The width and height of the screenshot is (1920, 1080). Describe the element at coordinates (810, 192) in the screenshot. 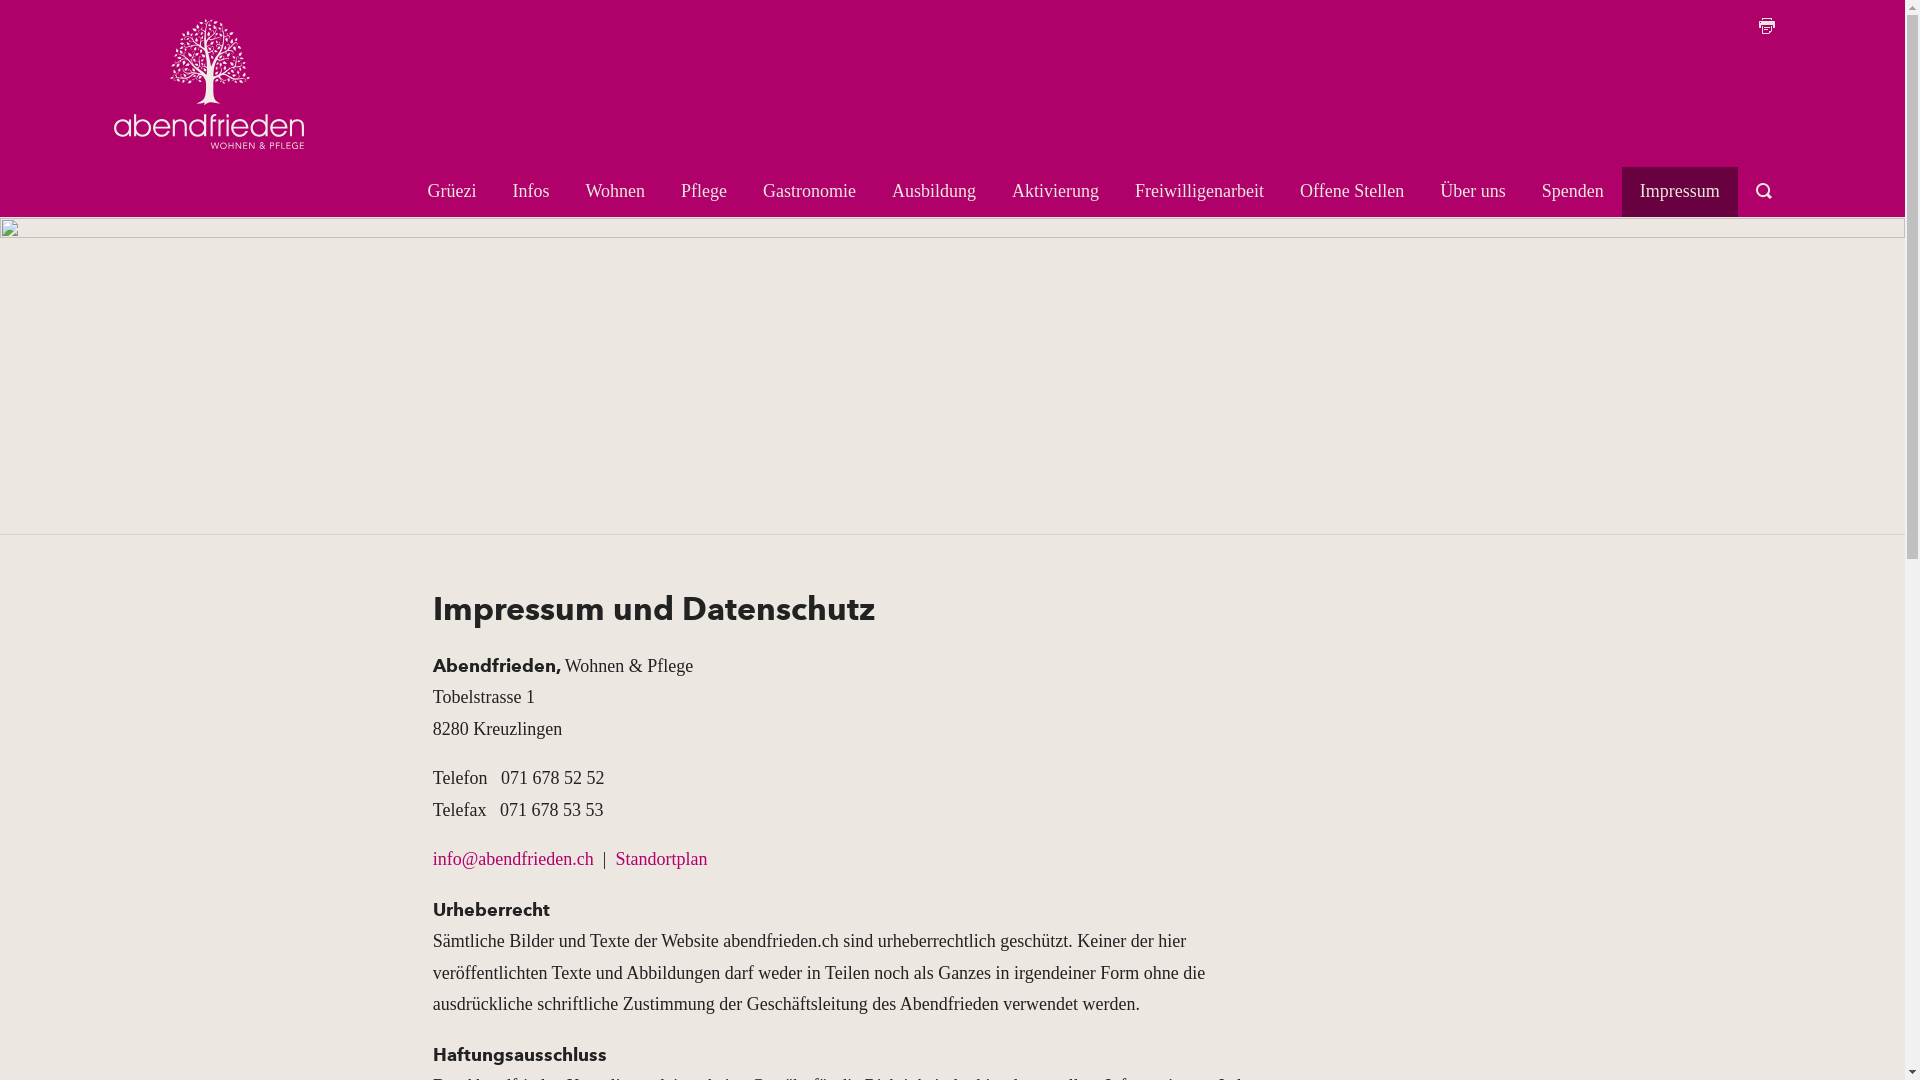

I see `Gastronomie` at that location.